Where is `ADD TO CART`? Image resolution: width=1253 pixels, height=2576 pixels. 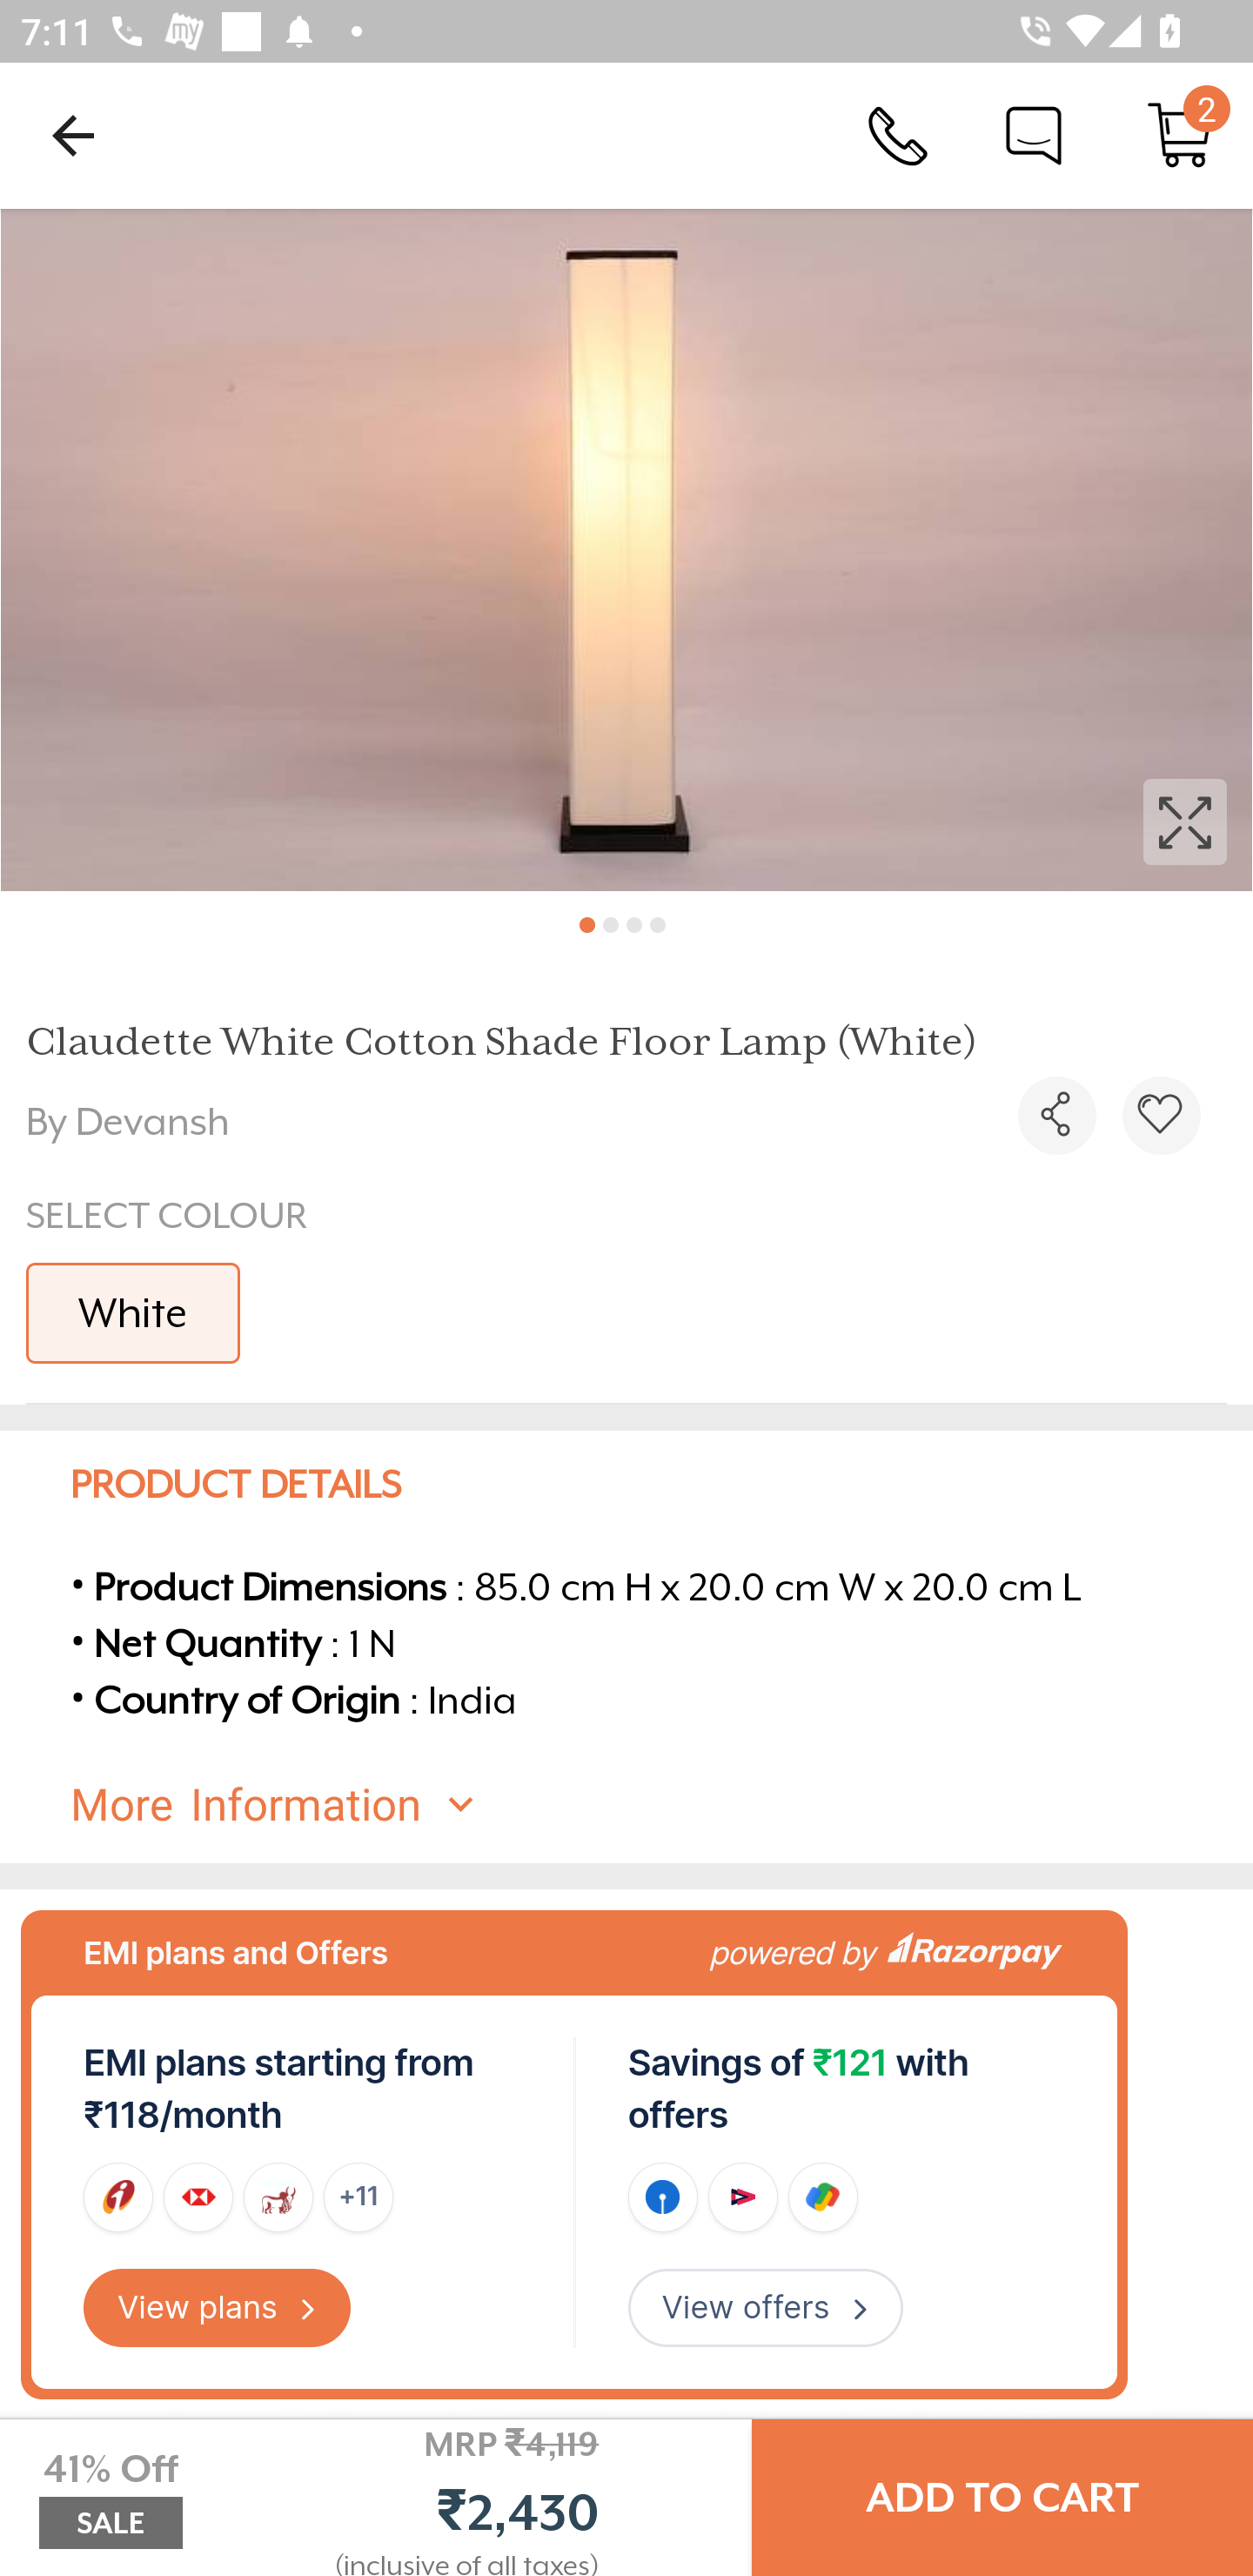 ADD TO CART is located at coordinates (1002, 2498).